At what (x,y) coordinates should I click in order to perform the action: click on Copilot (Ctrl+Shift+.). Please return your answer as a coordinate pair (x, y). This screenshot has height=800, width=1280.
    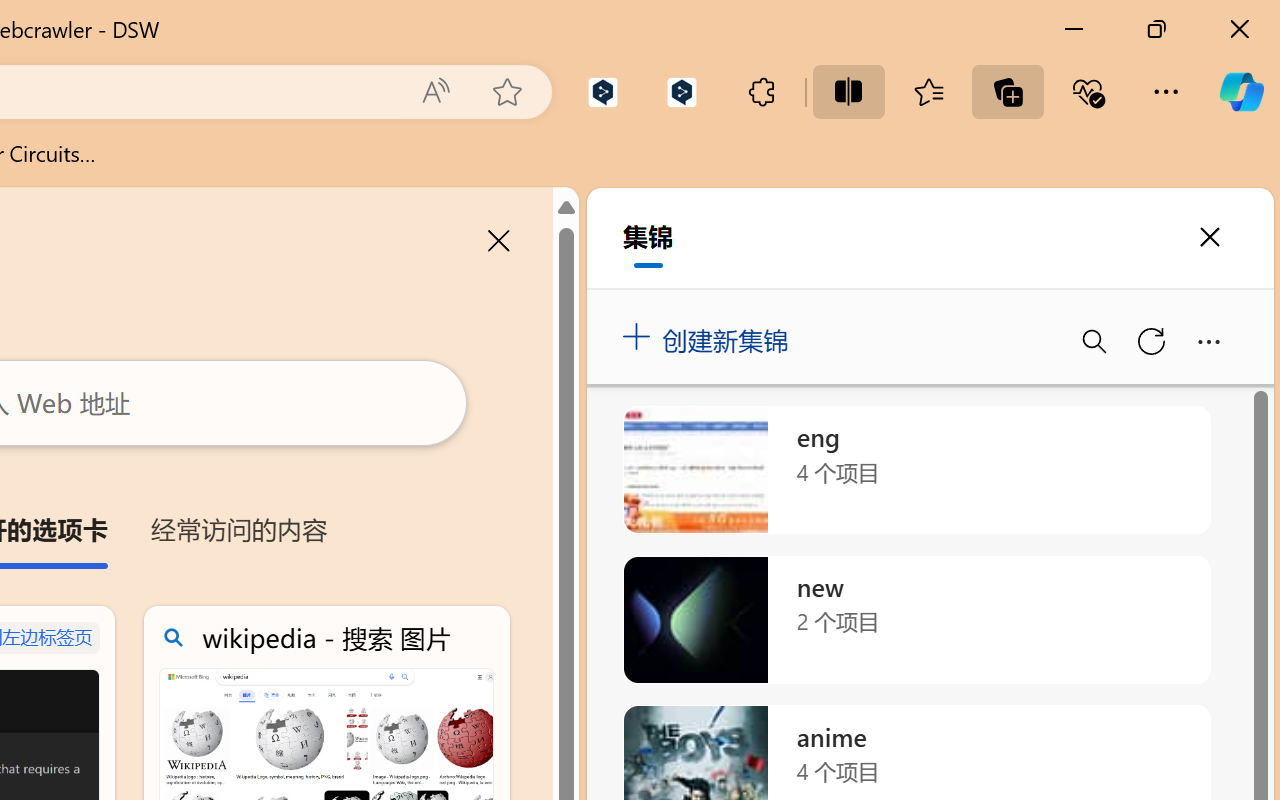
    Looking at the image, I should click on (1241, 92).